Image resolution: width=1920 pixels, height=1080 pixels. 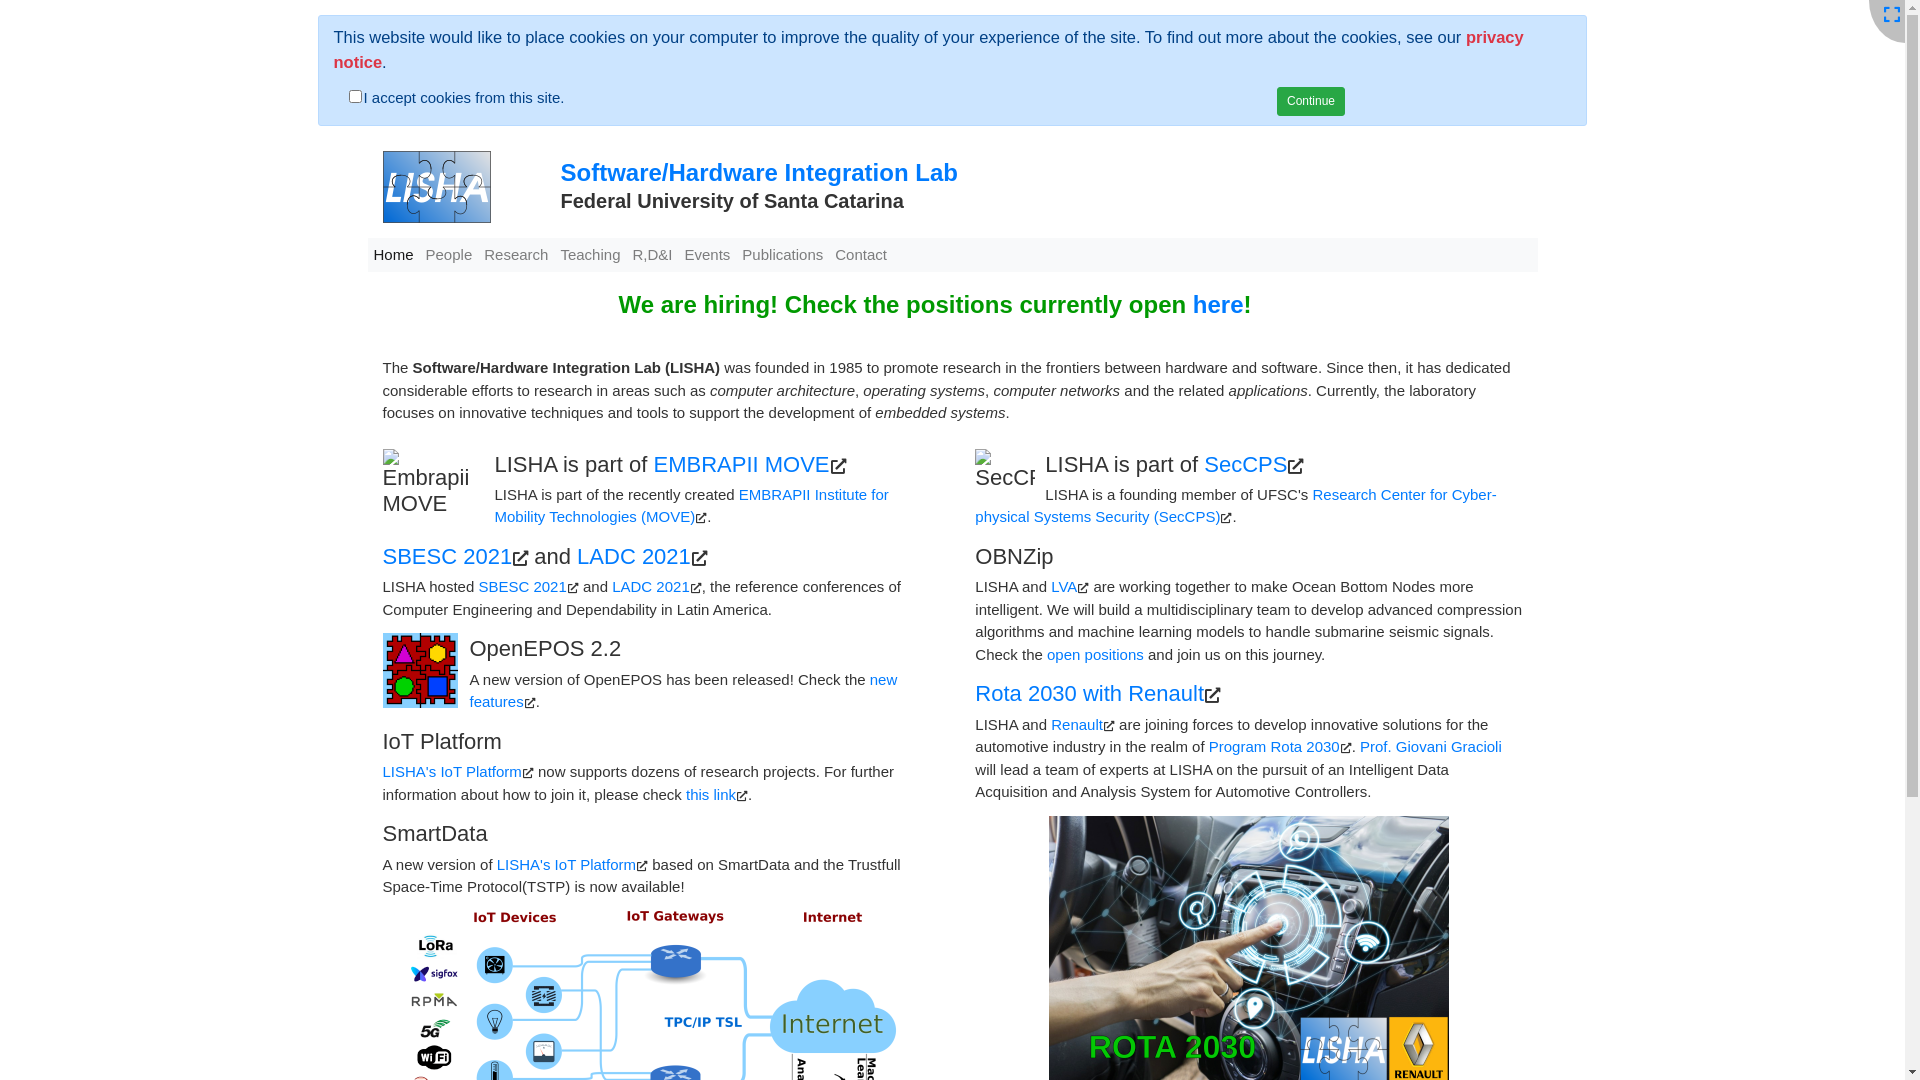 I want to click on Research, so click(x=516, y=256).